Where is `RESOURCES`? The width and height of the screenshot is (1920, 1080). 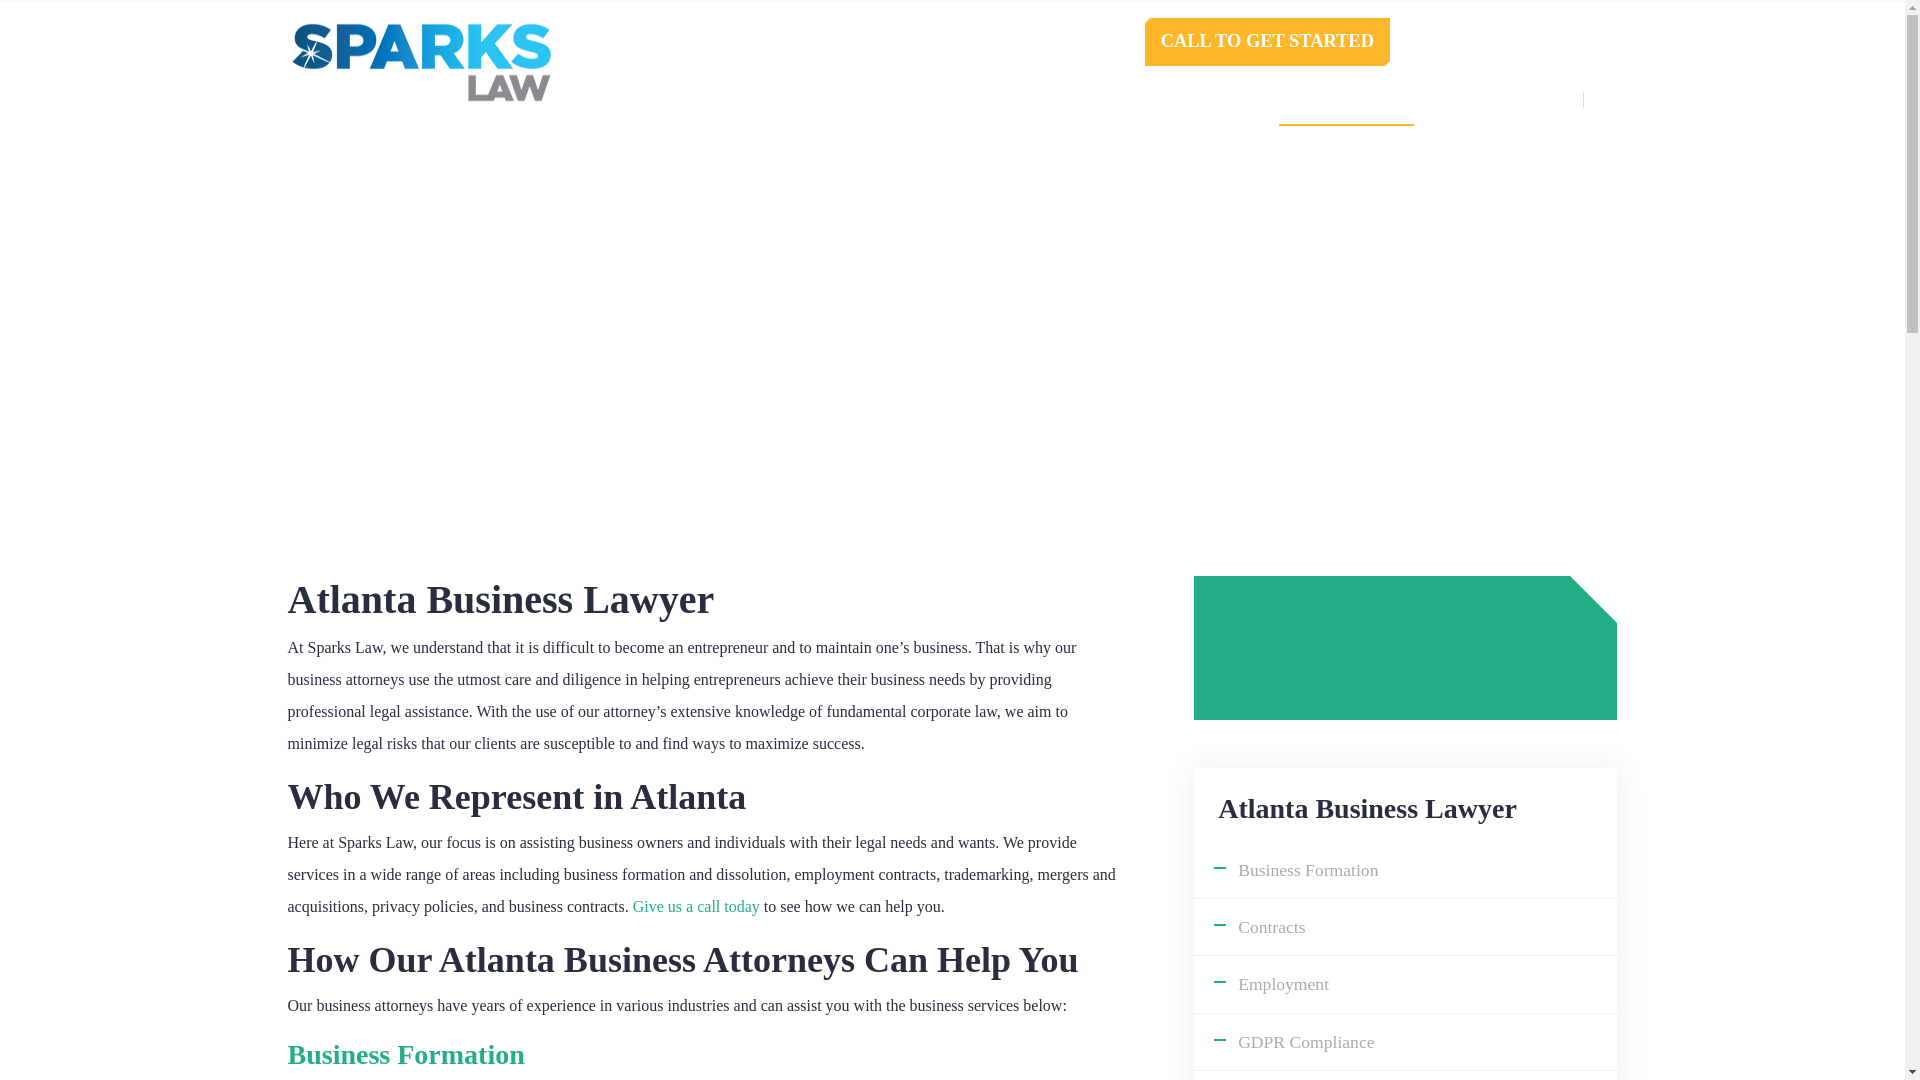 RESOURCES is located at coordinates (1189, 100).